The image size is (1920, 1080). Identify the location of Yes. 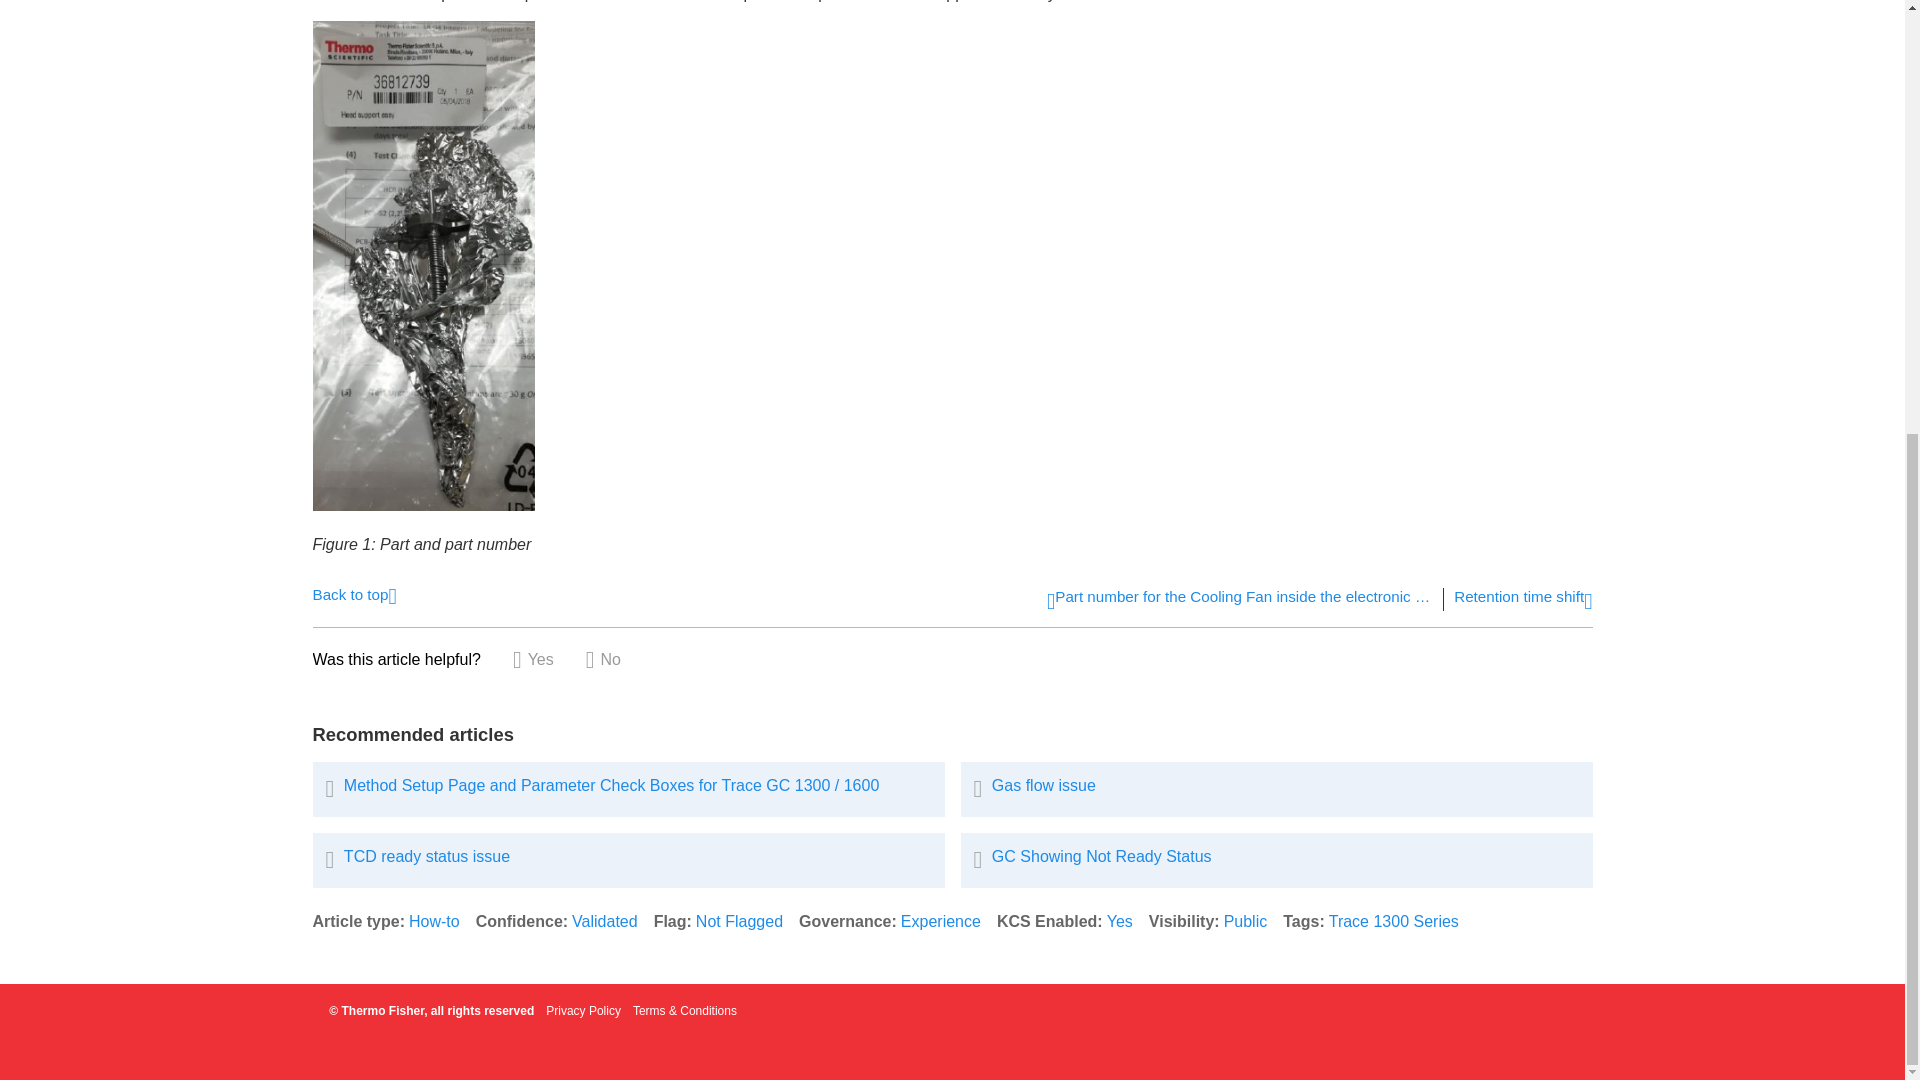
(1120, 920).